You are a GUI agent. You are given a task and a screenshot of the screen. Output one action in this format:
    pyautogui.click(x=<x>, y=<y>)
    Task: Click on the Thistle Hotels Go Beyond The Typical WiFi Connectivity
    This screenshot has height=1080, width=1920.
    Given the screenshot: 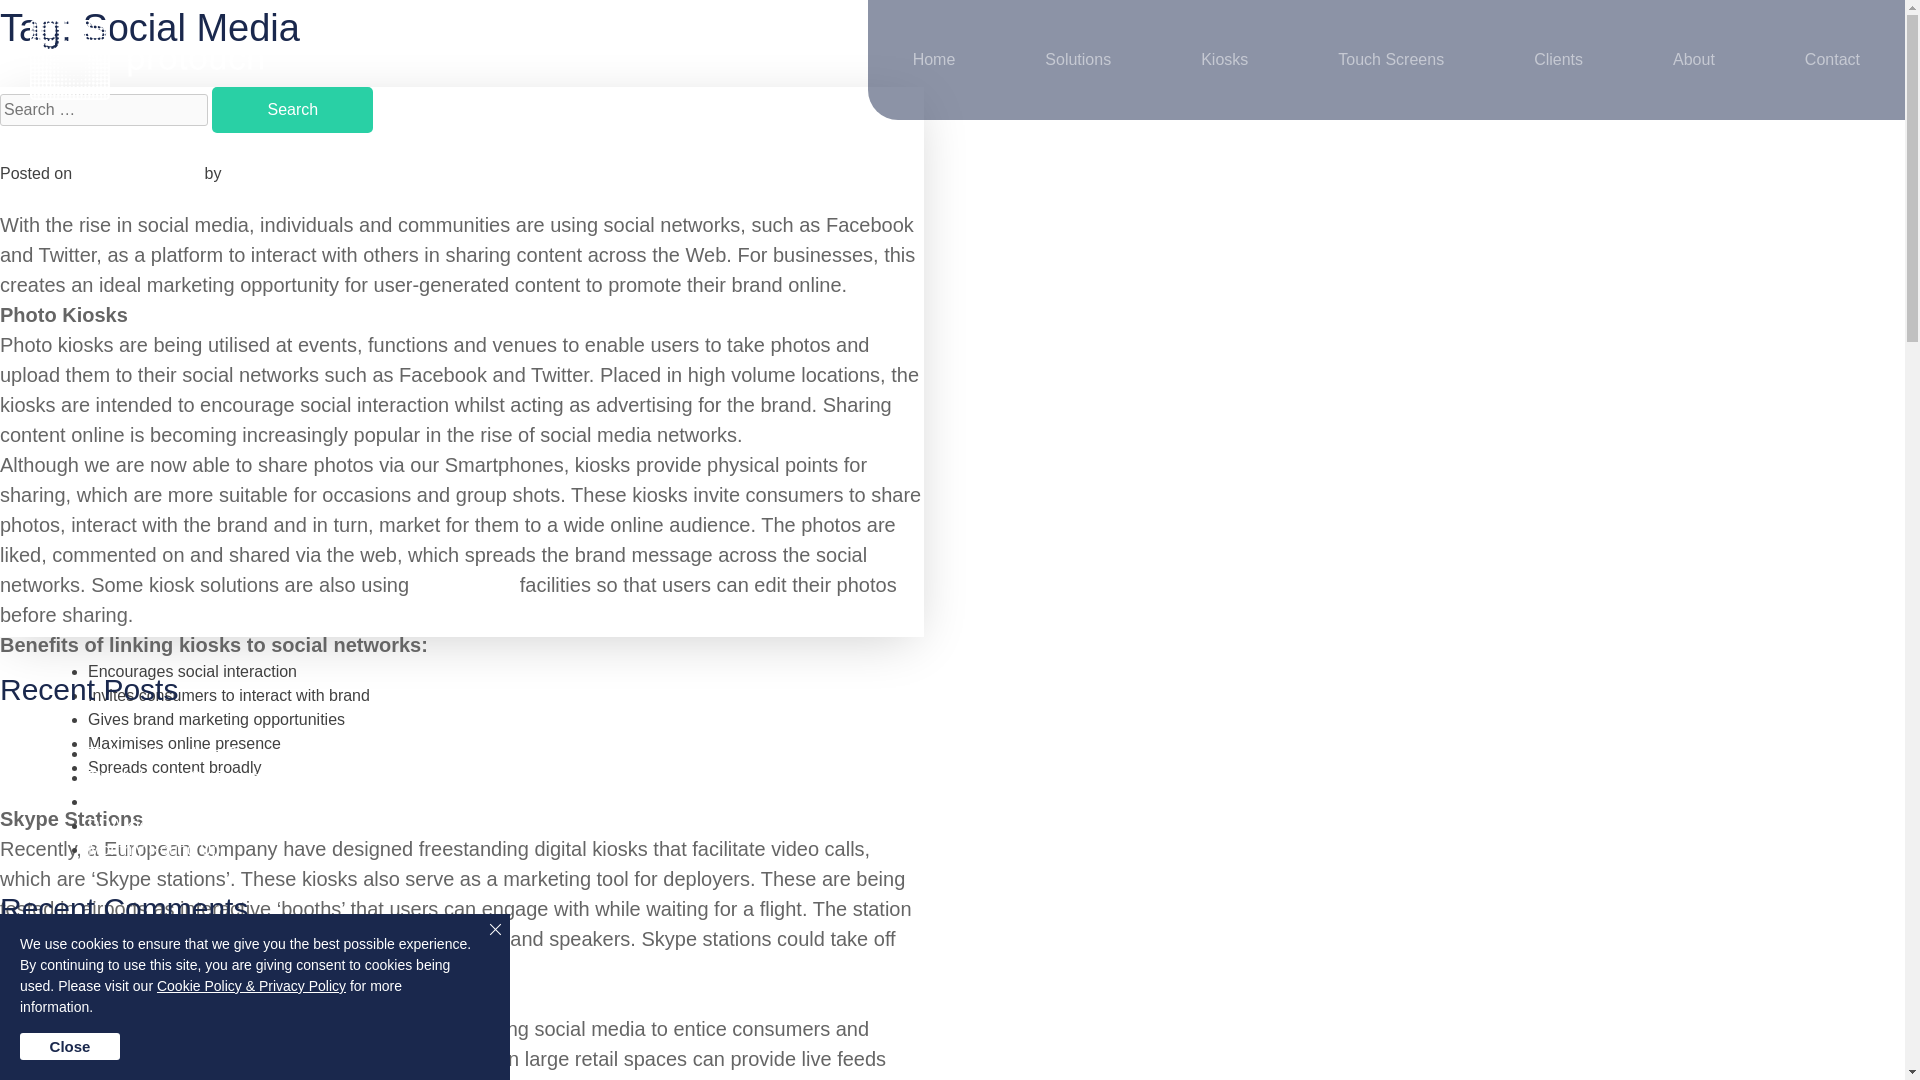 What is the action you would take?
    pyautogui.click(x=286, y=777)
    